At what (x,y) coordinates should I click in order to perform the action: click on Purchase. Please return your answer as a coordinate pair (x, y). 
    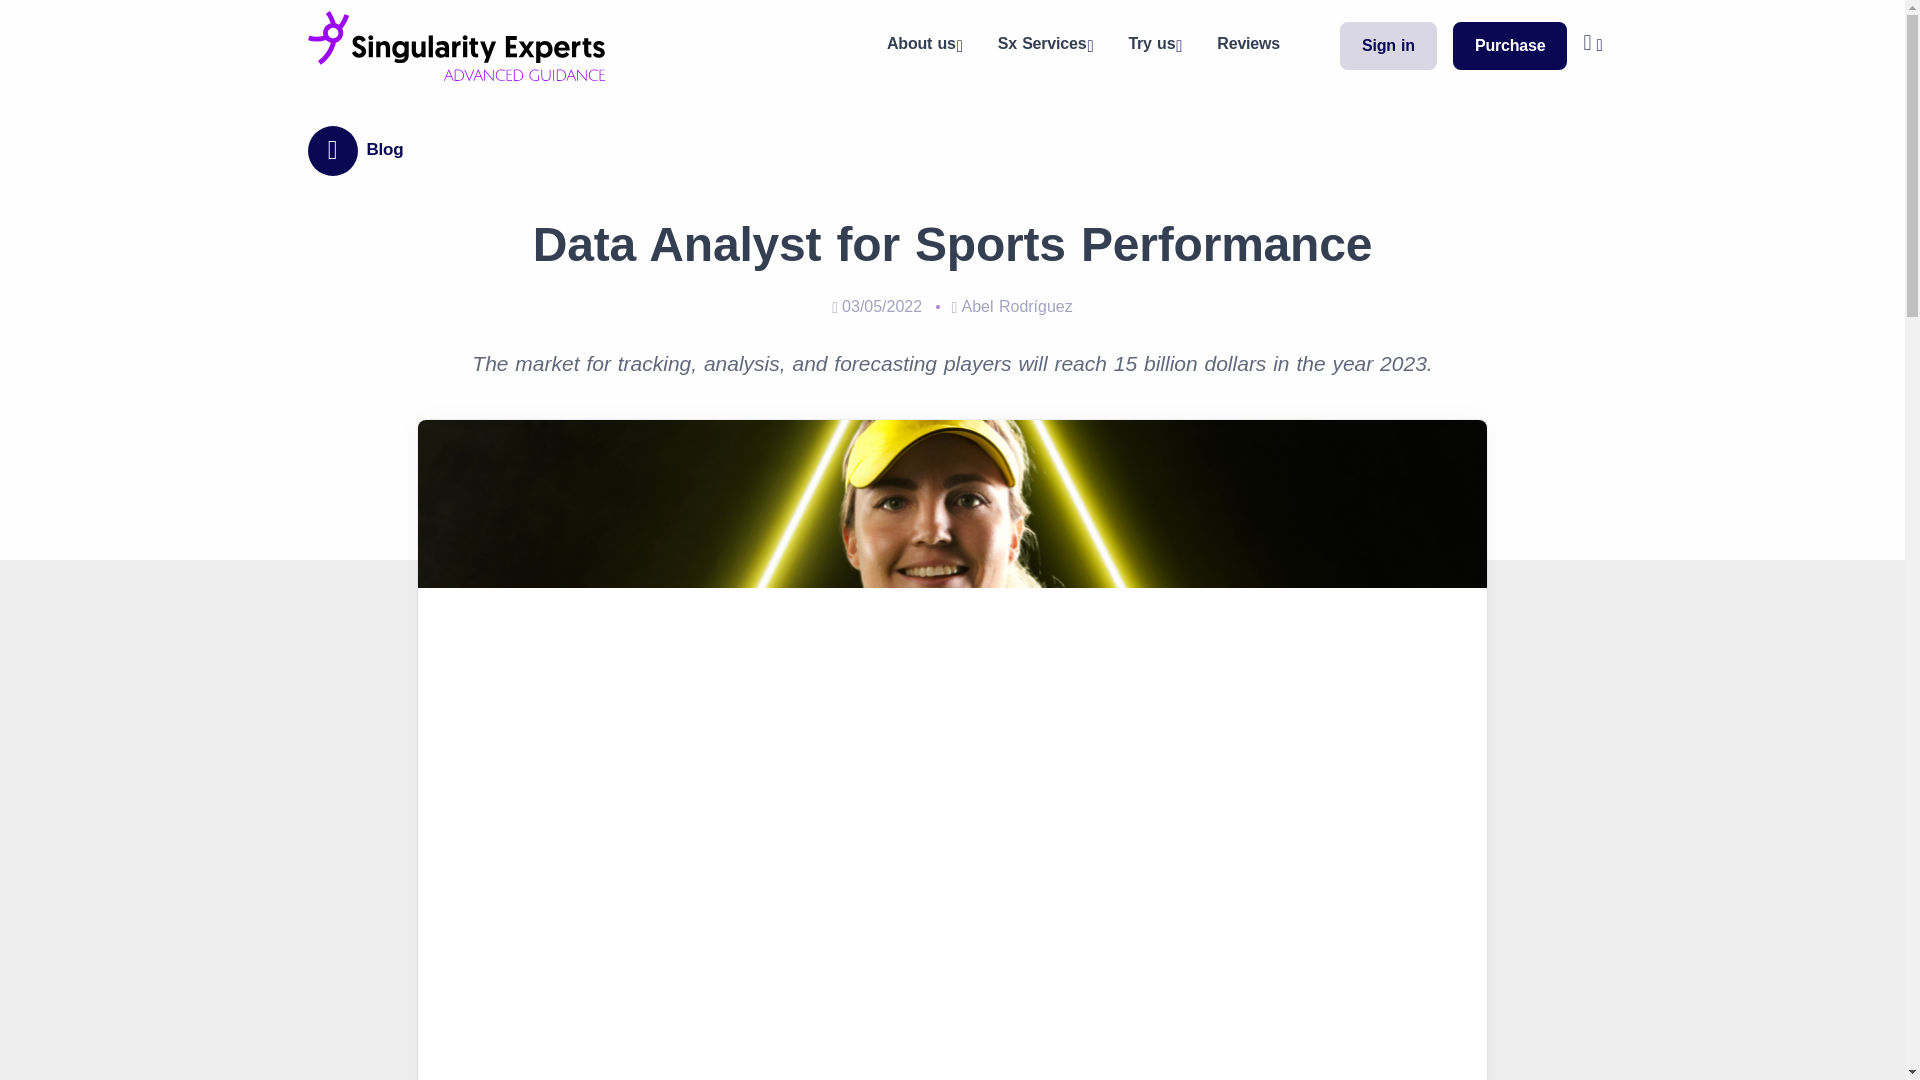
    Looking at the image, I should click on (1510, 45).